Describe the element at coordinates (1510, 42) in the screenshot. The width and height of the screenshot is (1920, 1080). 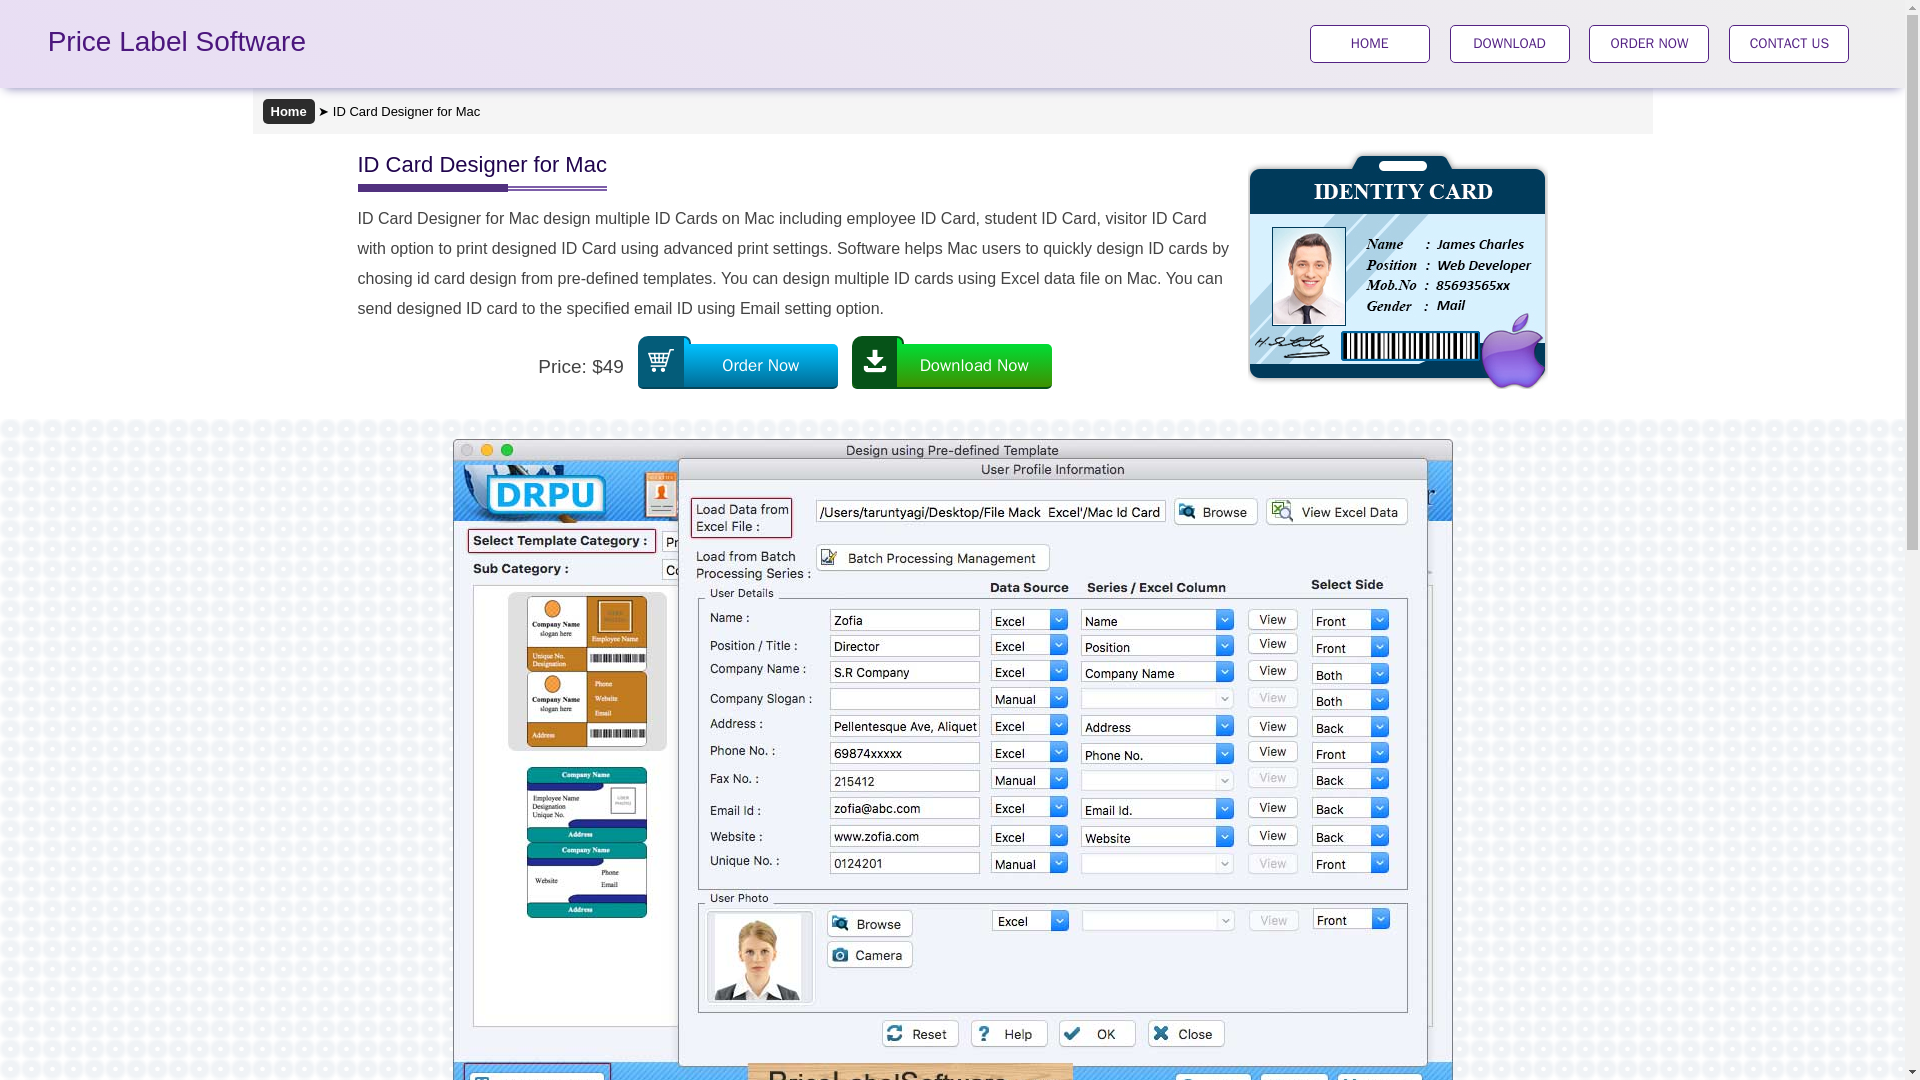
I see `DOWNLOAD` at that location.